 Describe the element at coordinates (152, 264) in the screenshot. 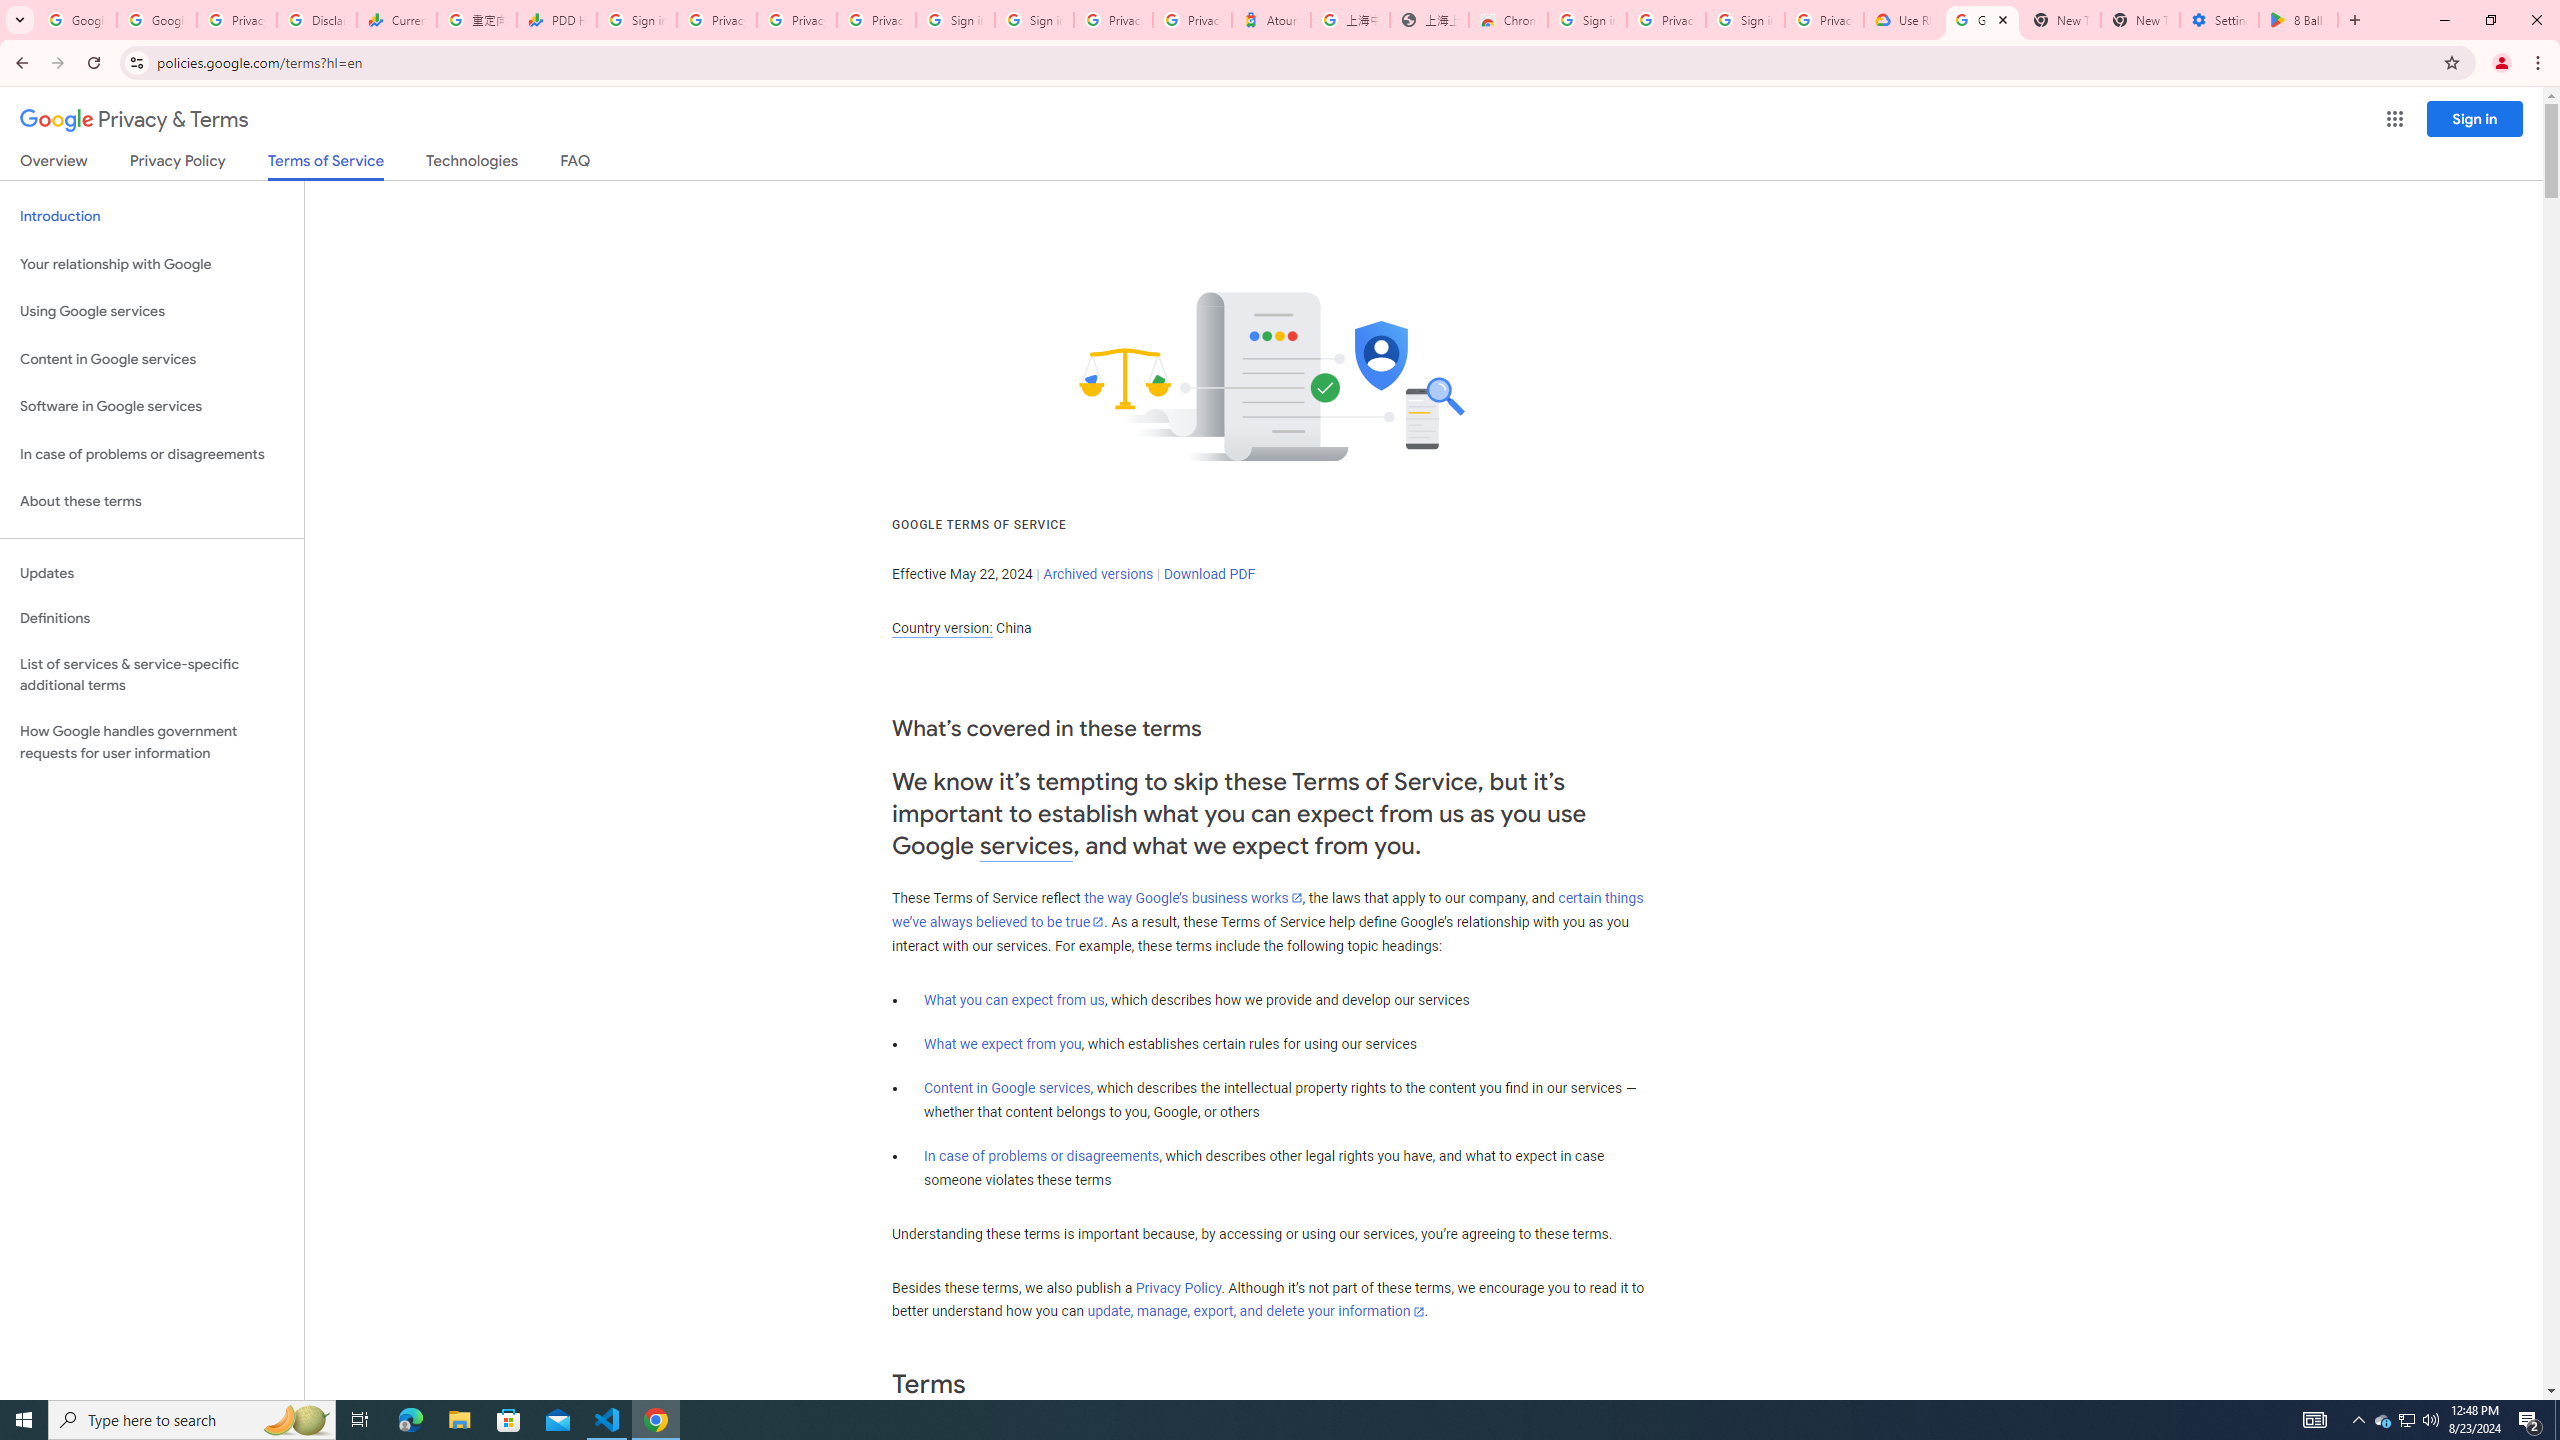

I see `Your relationship with Google` at that location.